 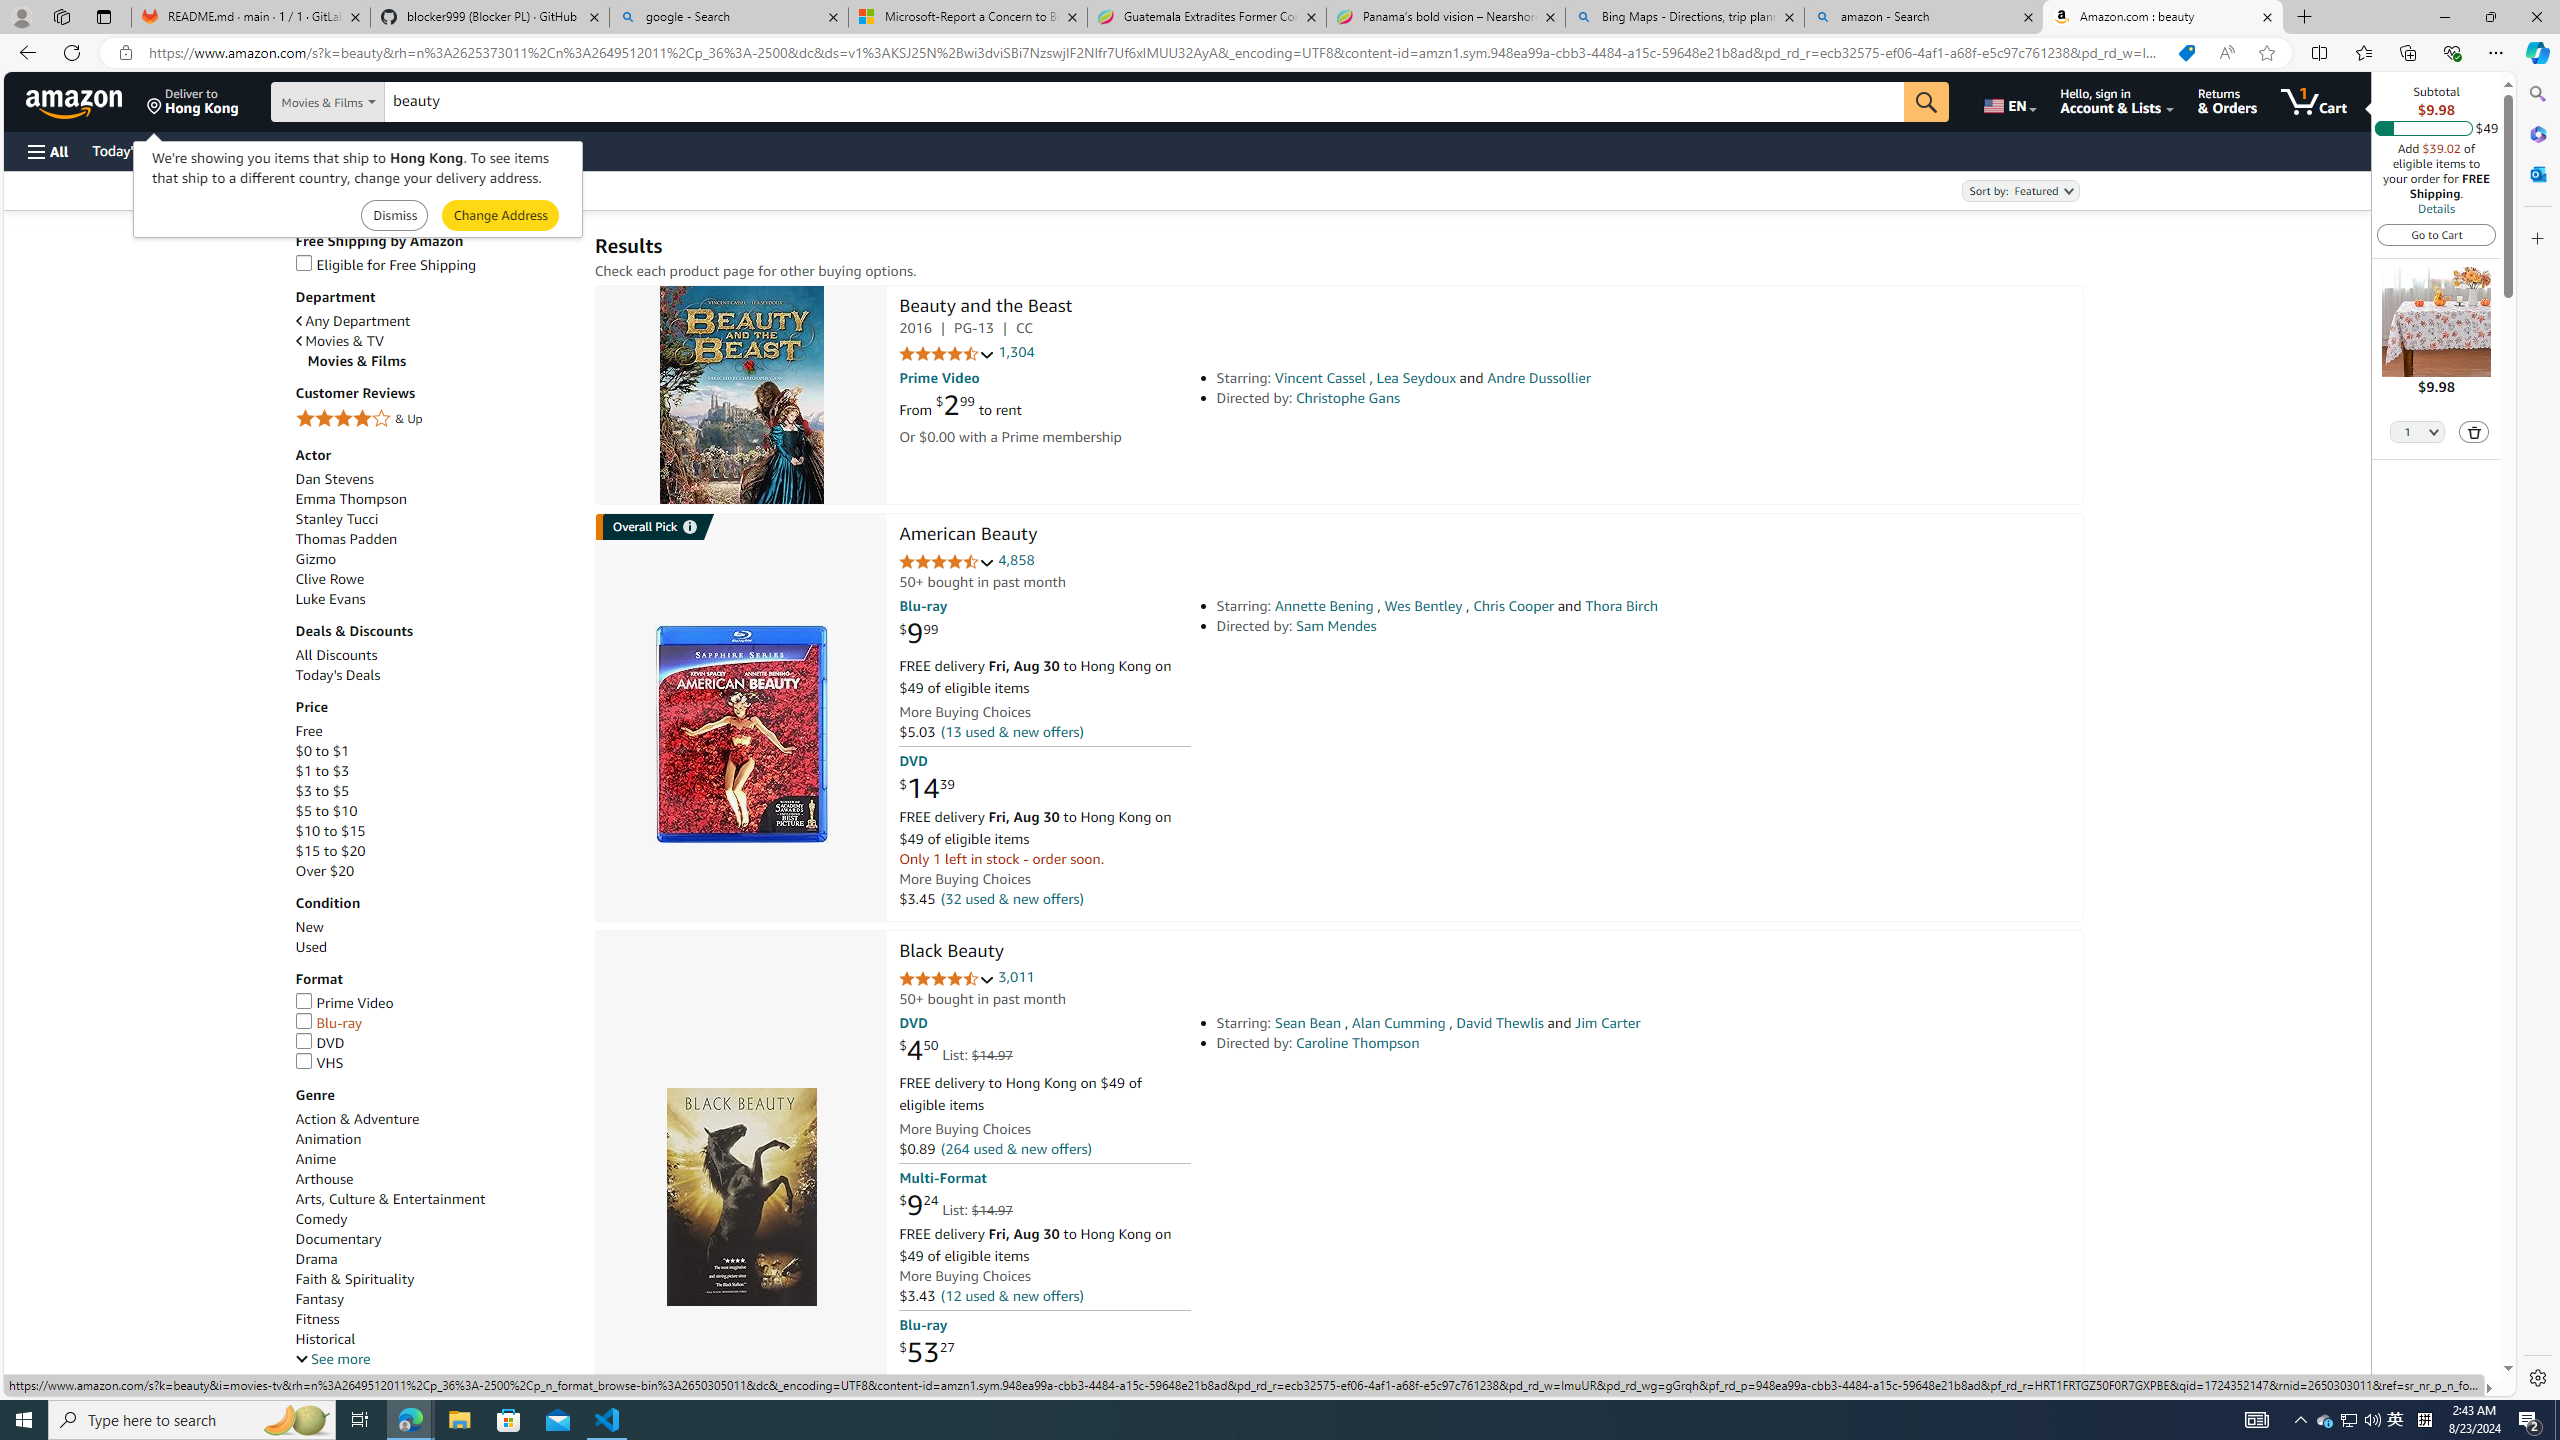 What do you see at coordinates (90, 1372) in the screenshot?
I see `Skip to main search results` at bounding box center [90, 1372].